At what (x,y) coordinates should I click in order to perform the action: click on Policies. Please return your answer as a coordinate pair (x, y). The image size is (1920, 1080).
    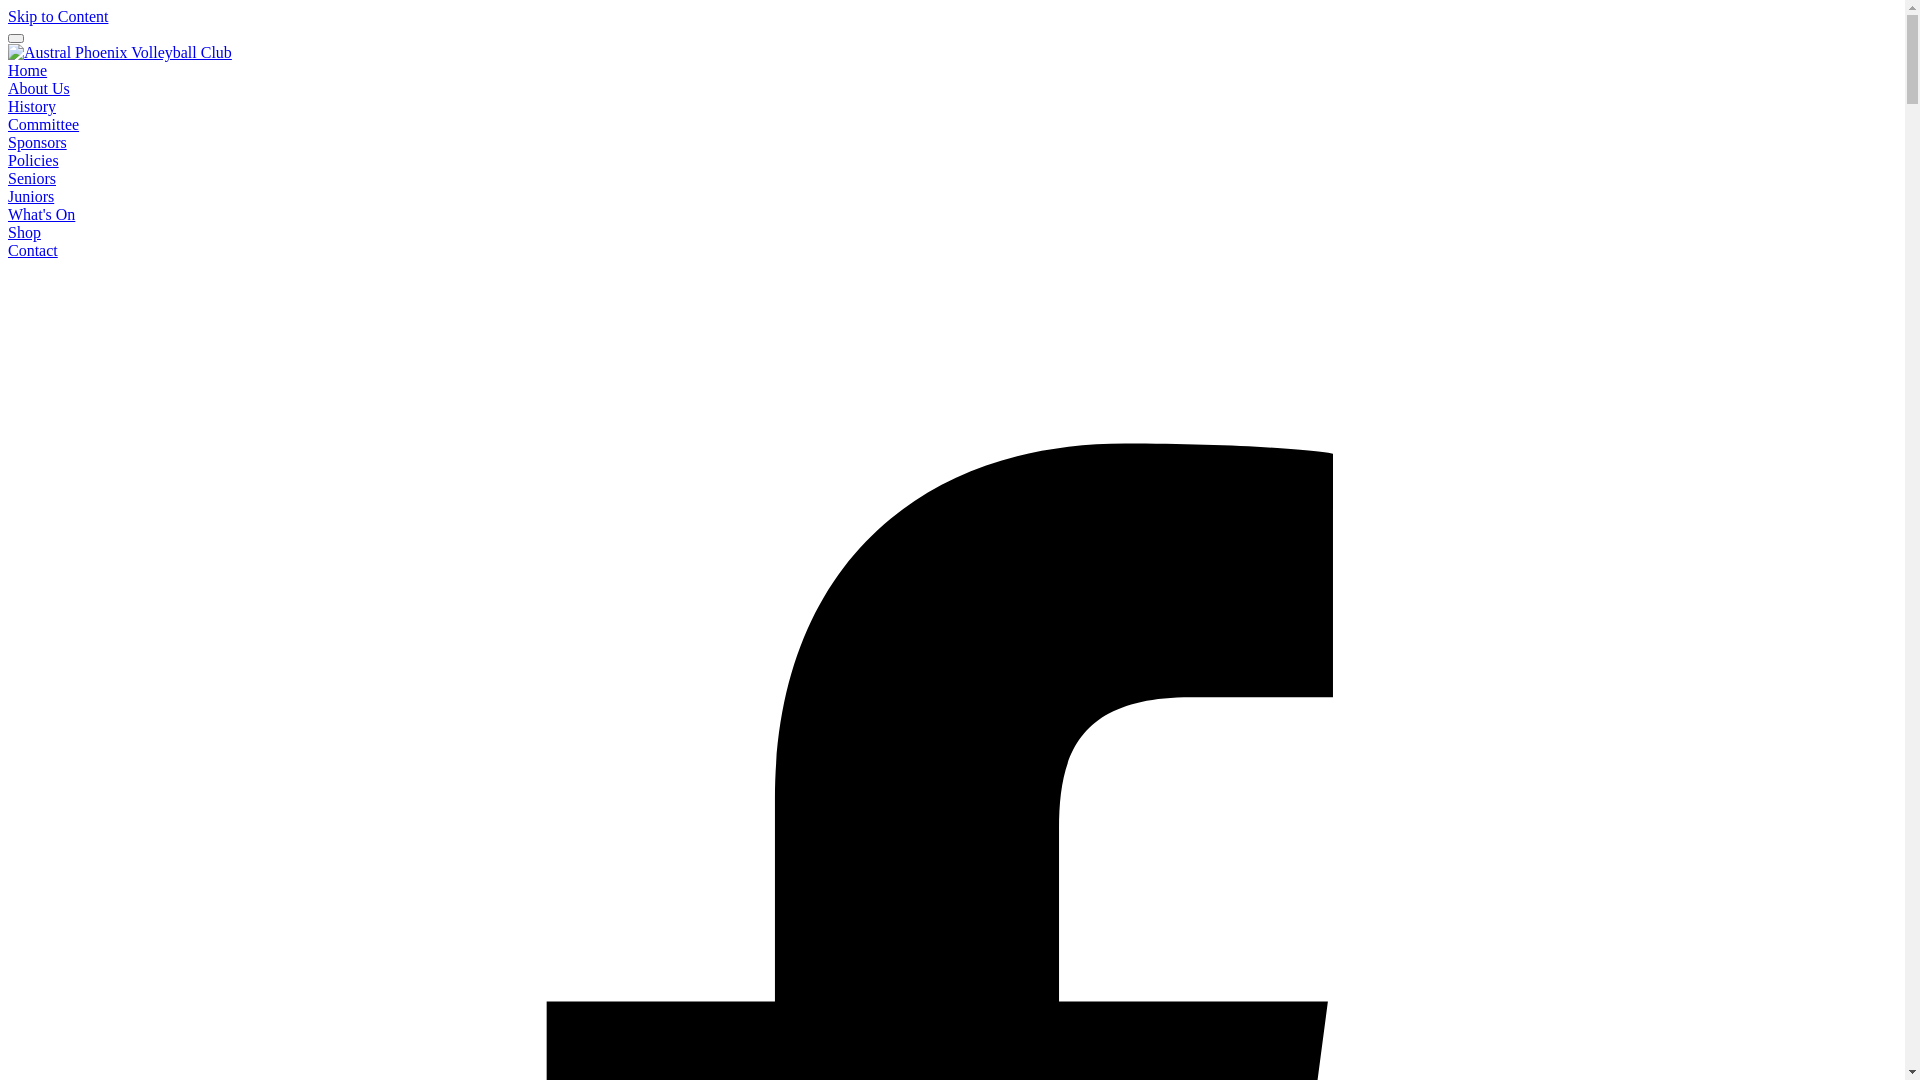
    Looking at the image, I should click on (34, 160).